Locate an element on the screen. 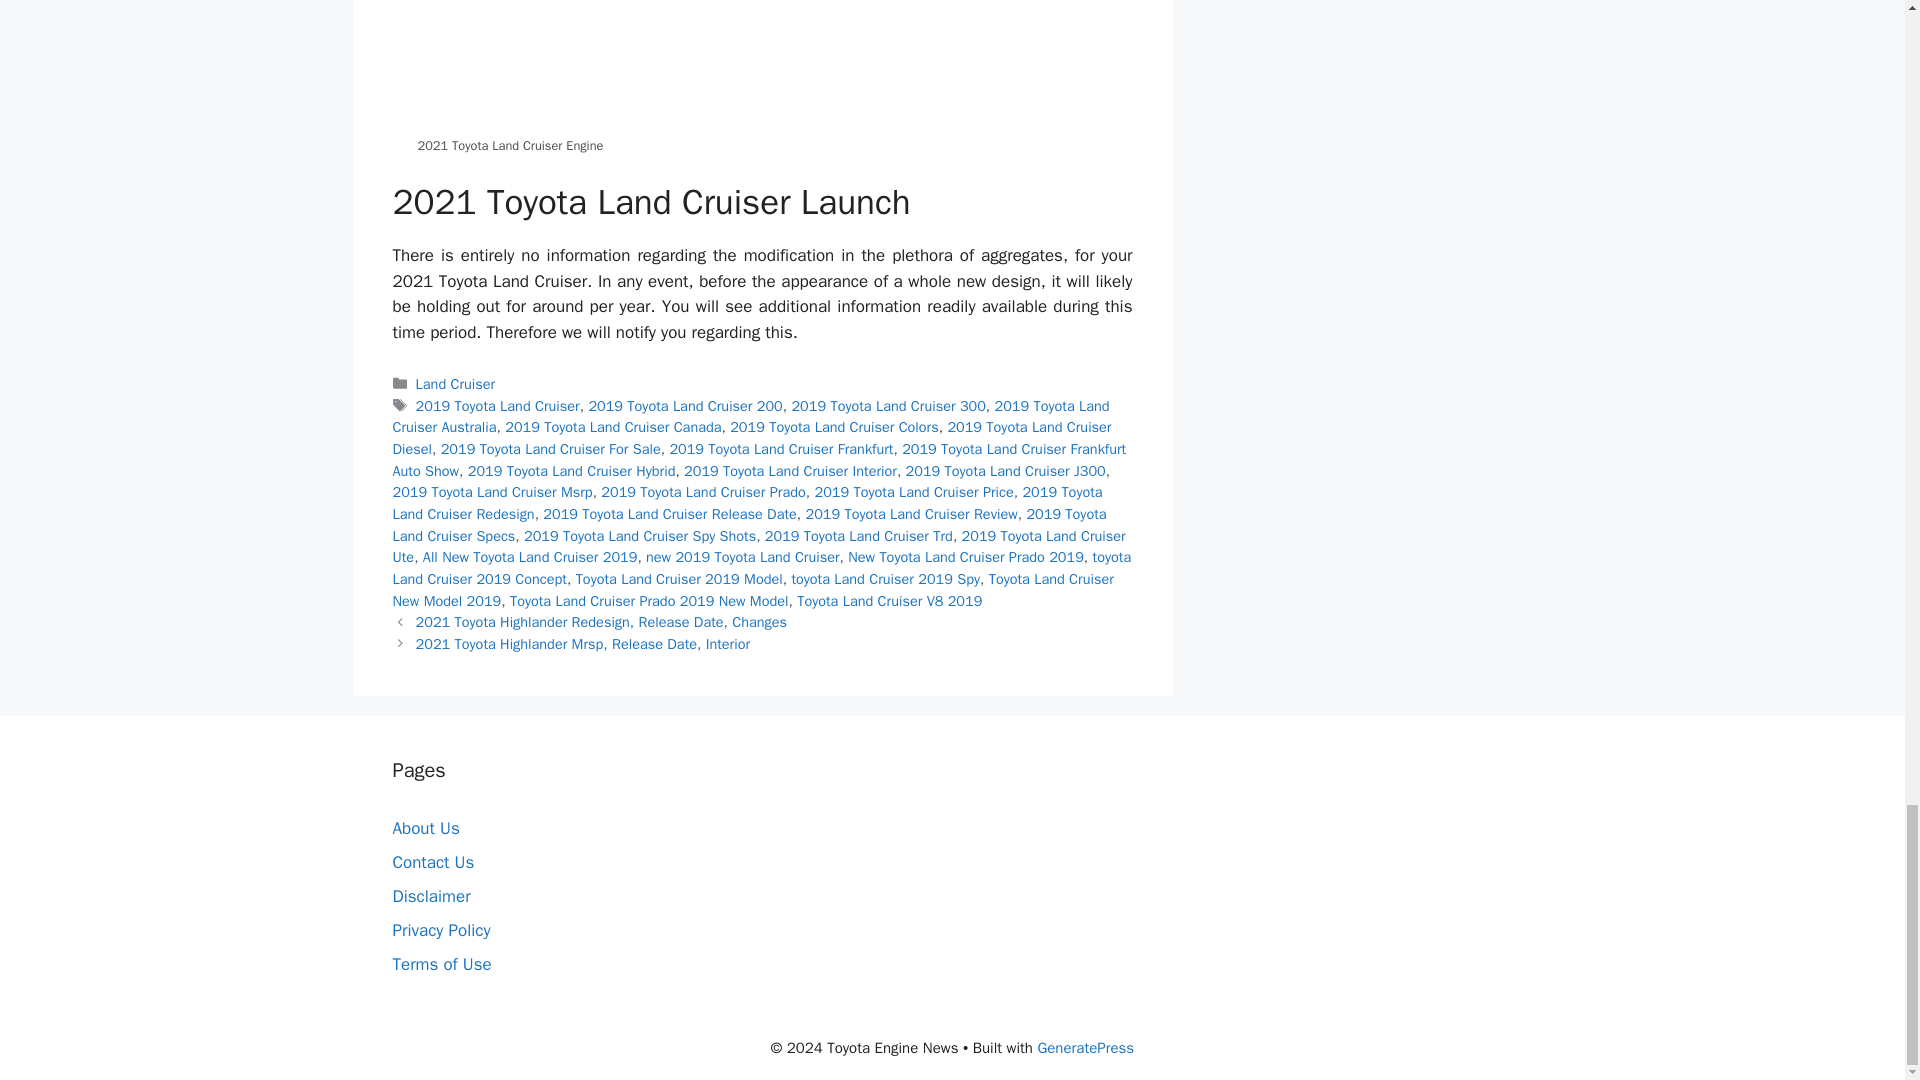  2019 Toyota Land Cruiser Trd is located at coordinates (858, 536).